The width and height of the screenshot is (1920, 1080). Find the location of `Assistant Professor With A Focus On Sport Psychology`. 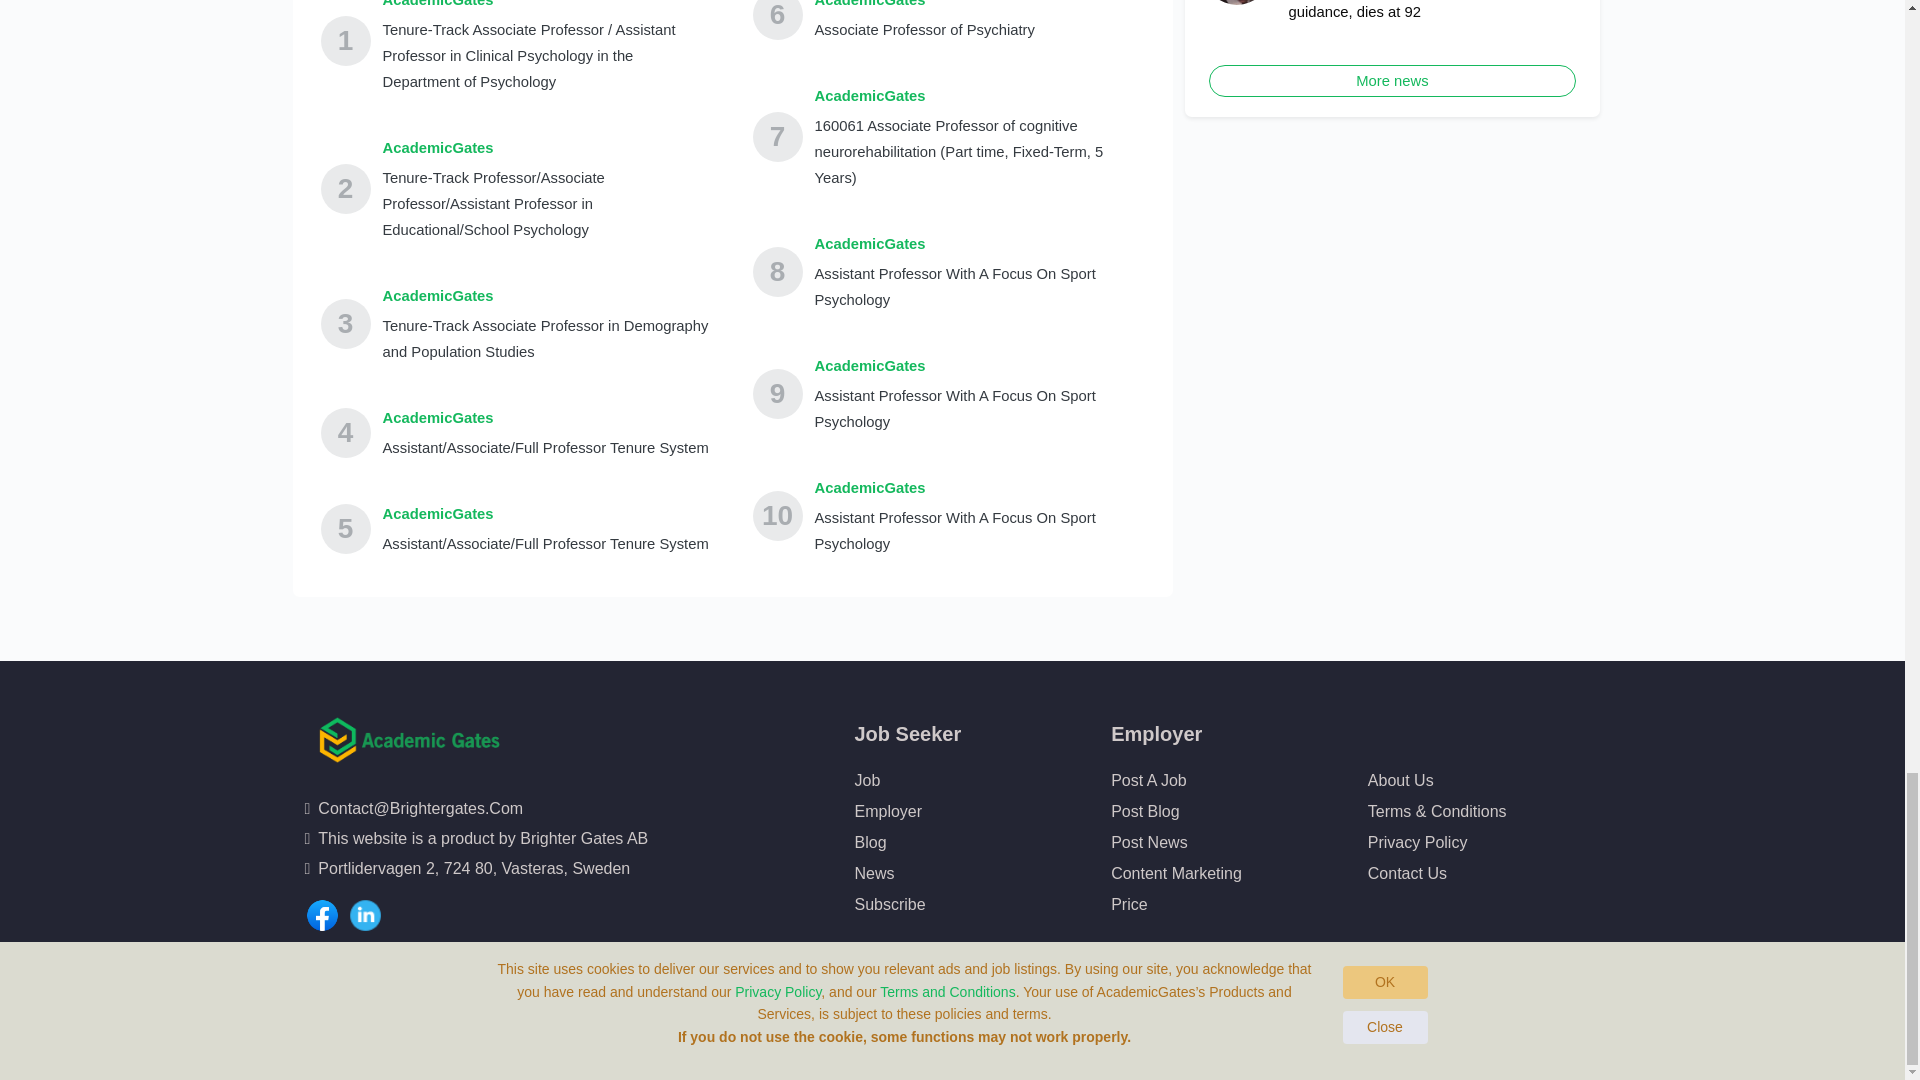

Assistant Professor With A Focus On Sport Psychology is located at coordinates (979, 409).